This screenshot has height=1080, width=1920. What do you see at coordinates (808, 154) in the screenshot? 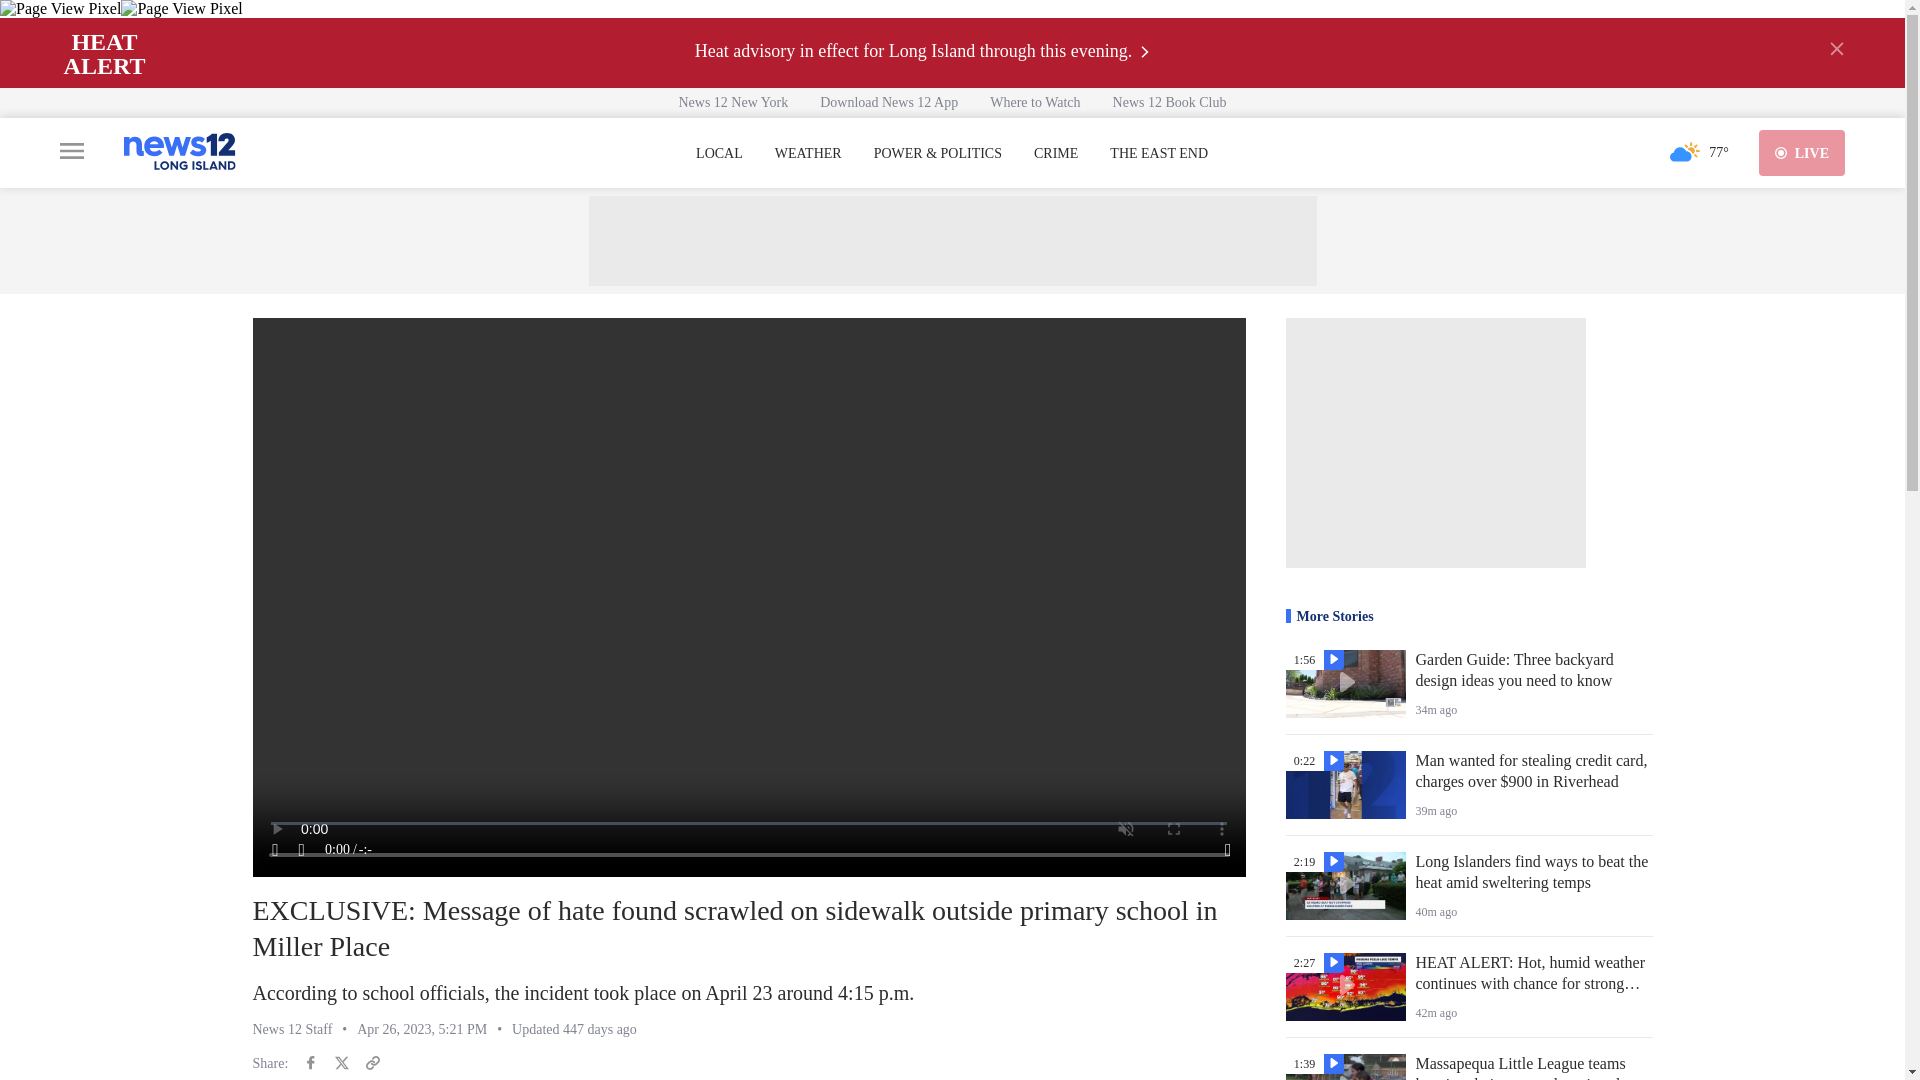
I see `WEATHER` at bounding box center [808, 154].